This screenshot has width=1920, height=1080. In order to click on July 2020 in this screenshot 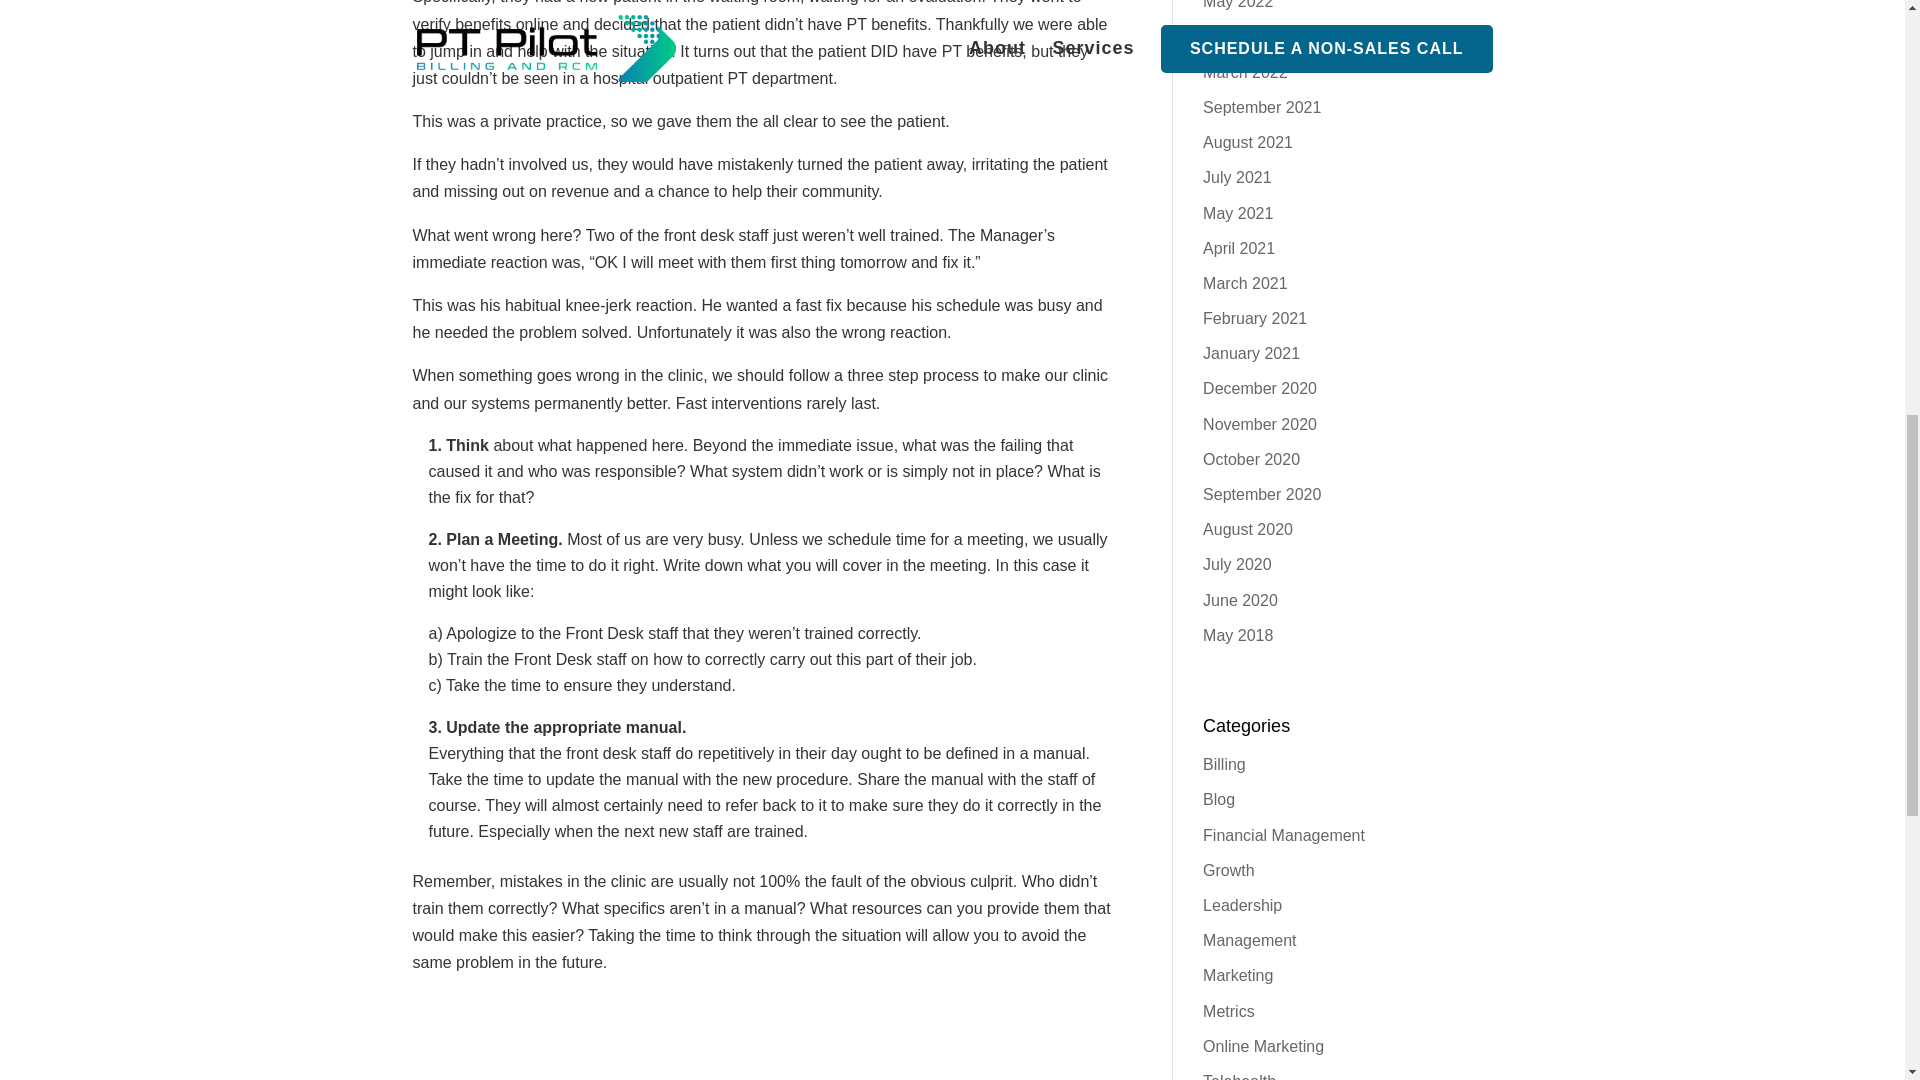, I will do `click(1237, 564)`.